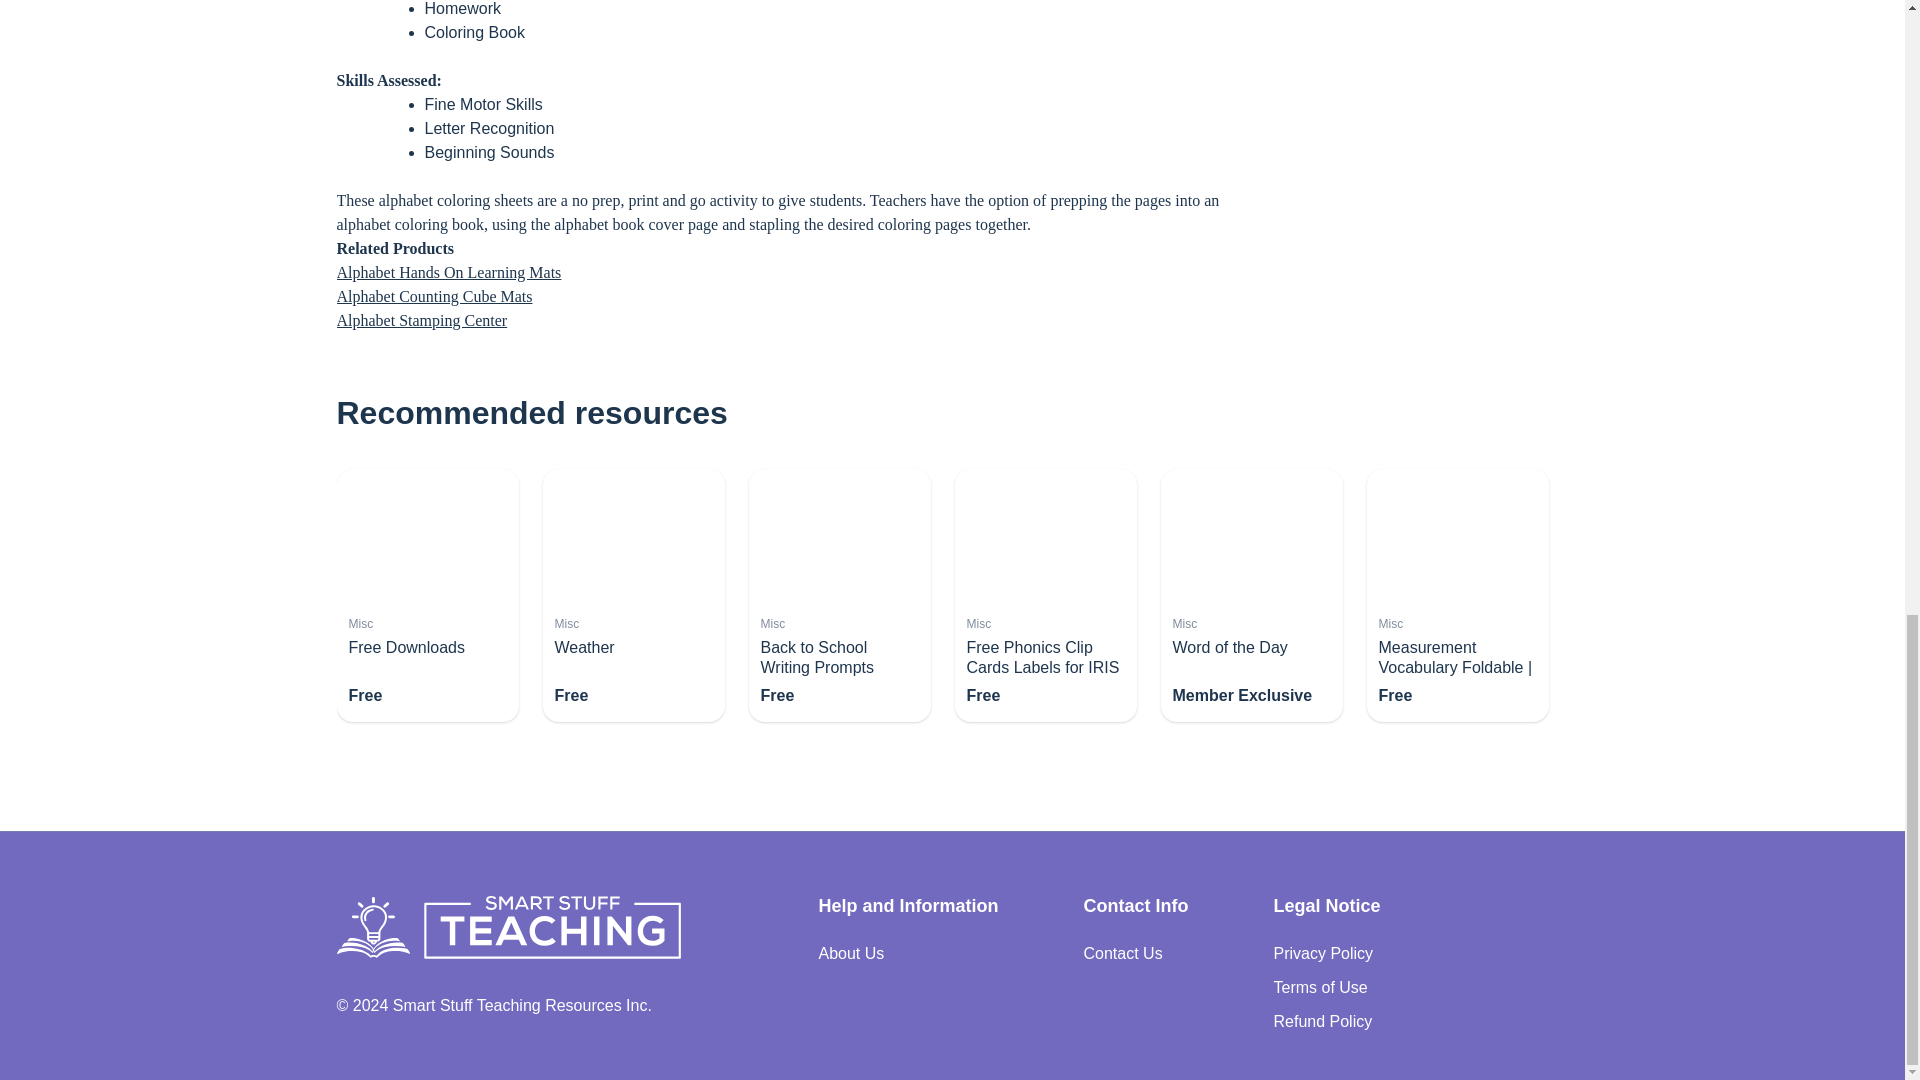 The image size is (1920, 1080). What do you see at coordinates (566, 623) in the screenshot?
I see `Misc` at bounding box center [566, 623].